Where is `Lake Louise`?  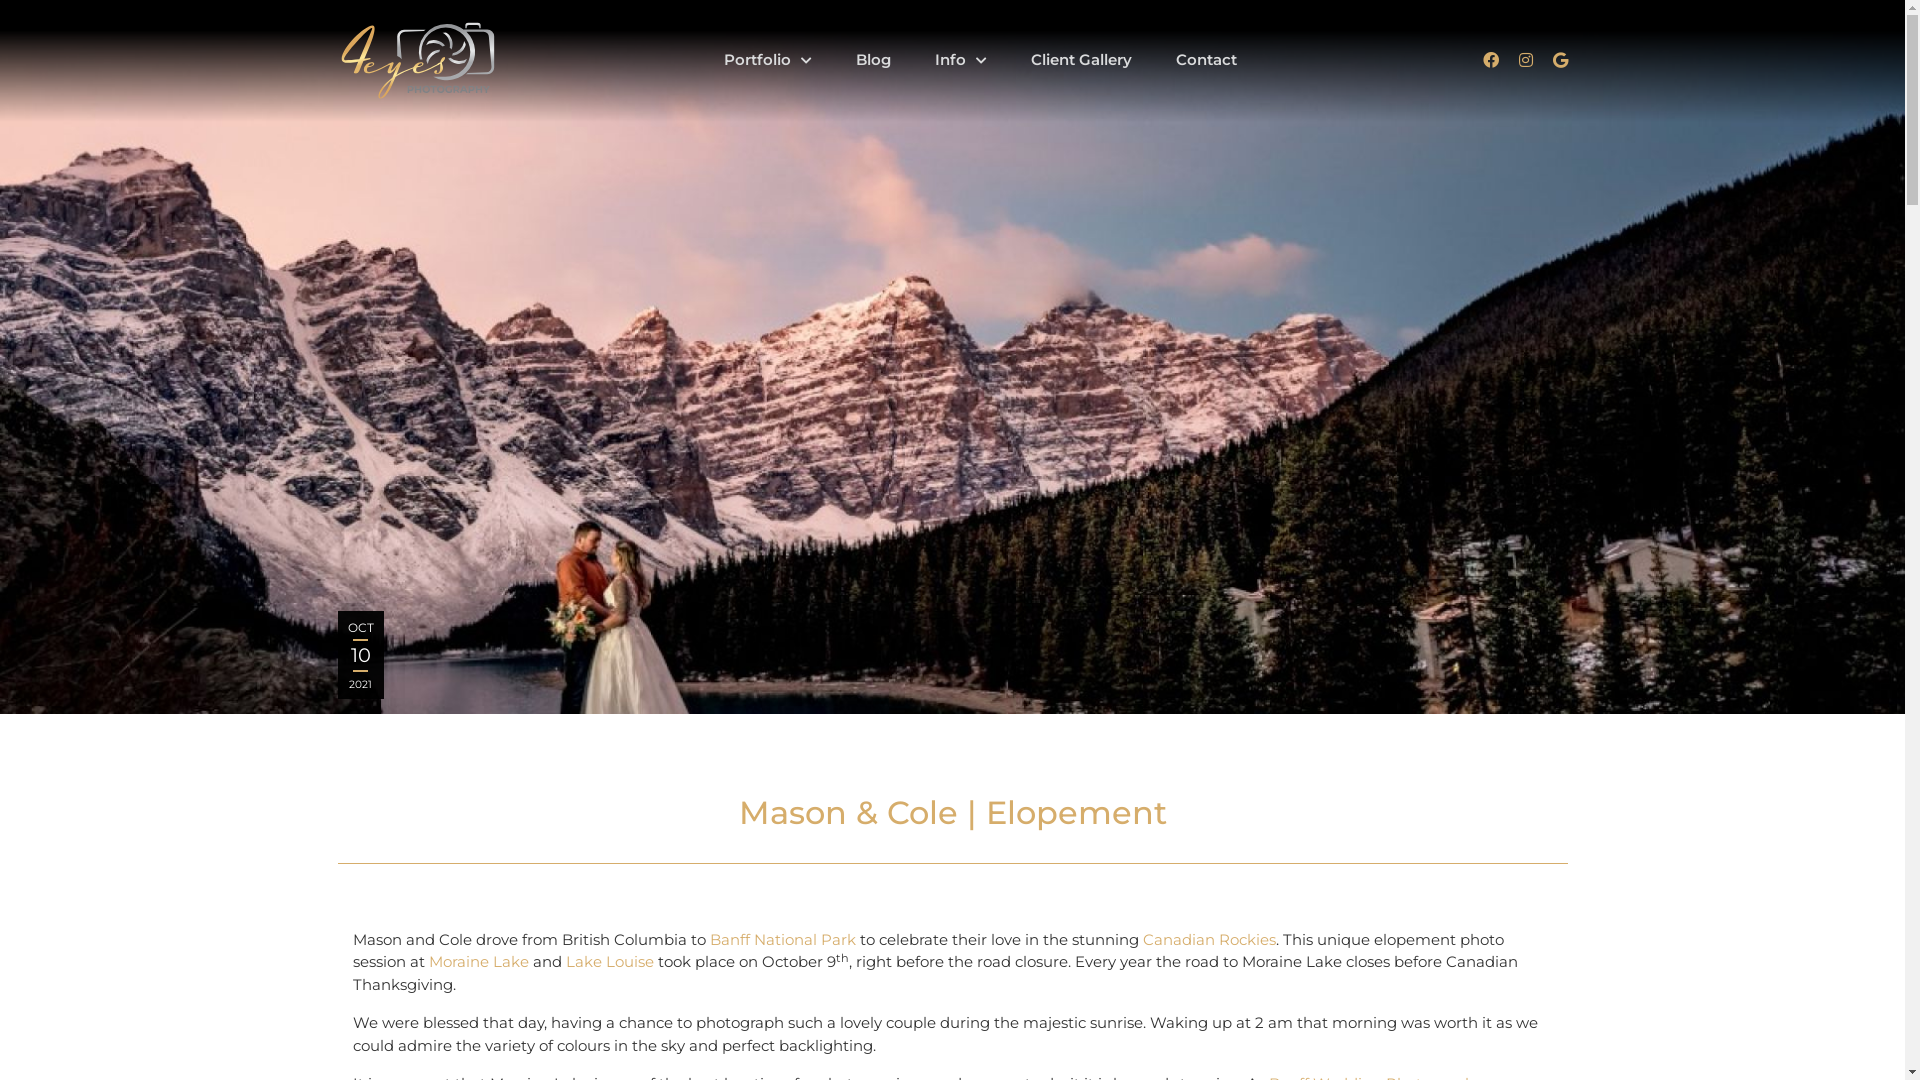 Lake Louise is located at coordinates (610, 962).